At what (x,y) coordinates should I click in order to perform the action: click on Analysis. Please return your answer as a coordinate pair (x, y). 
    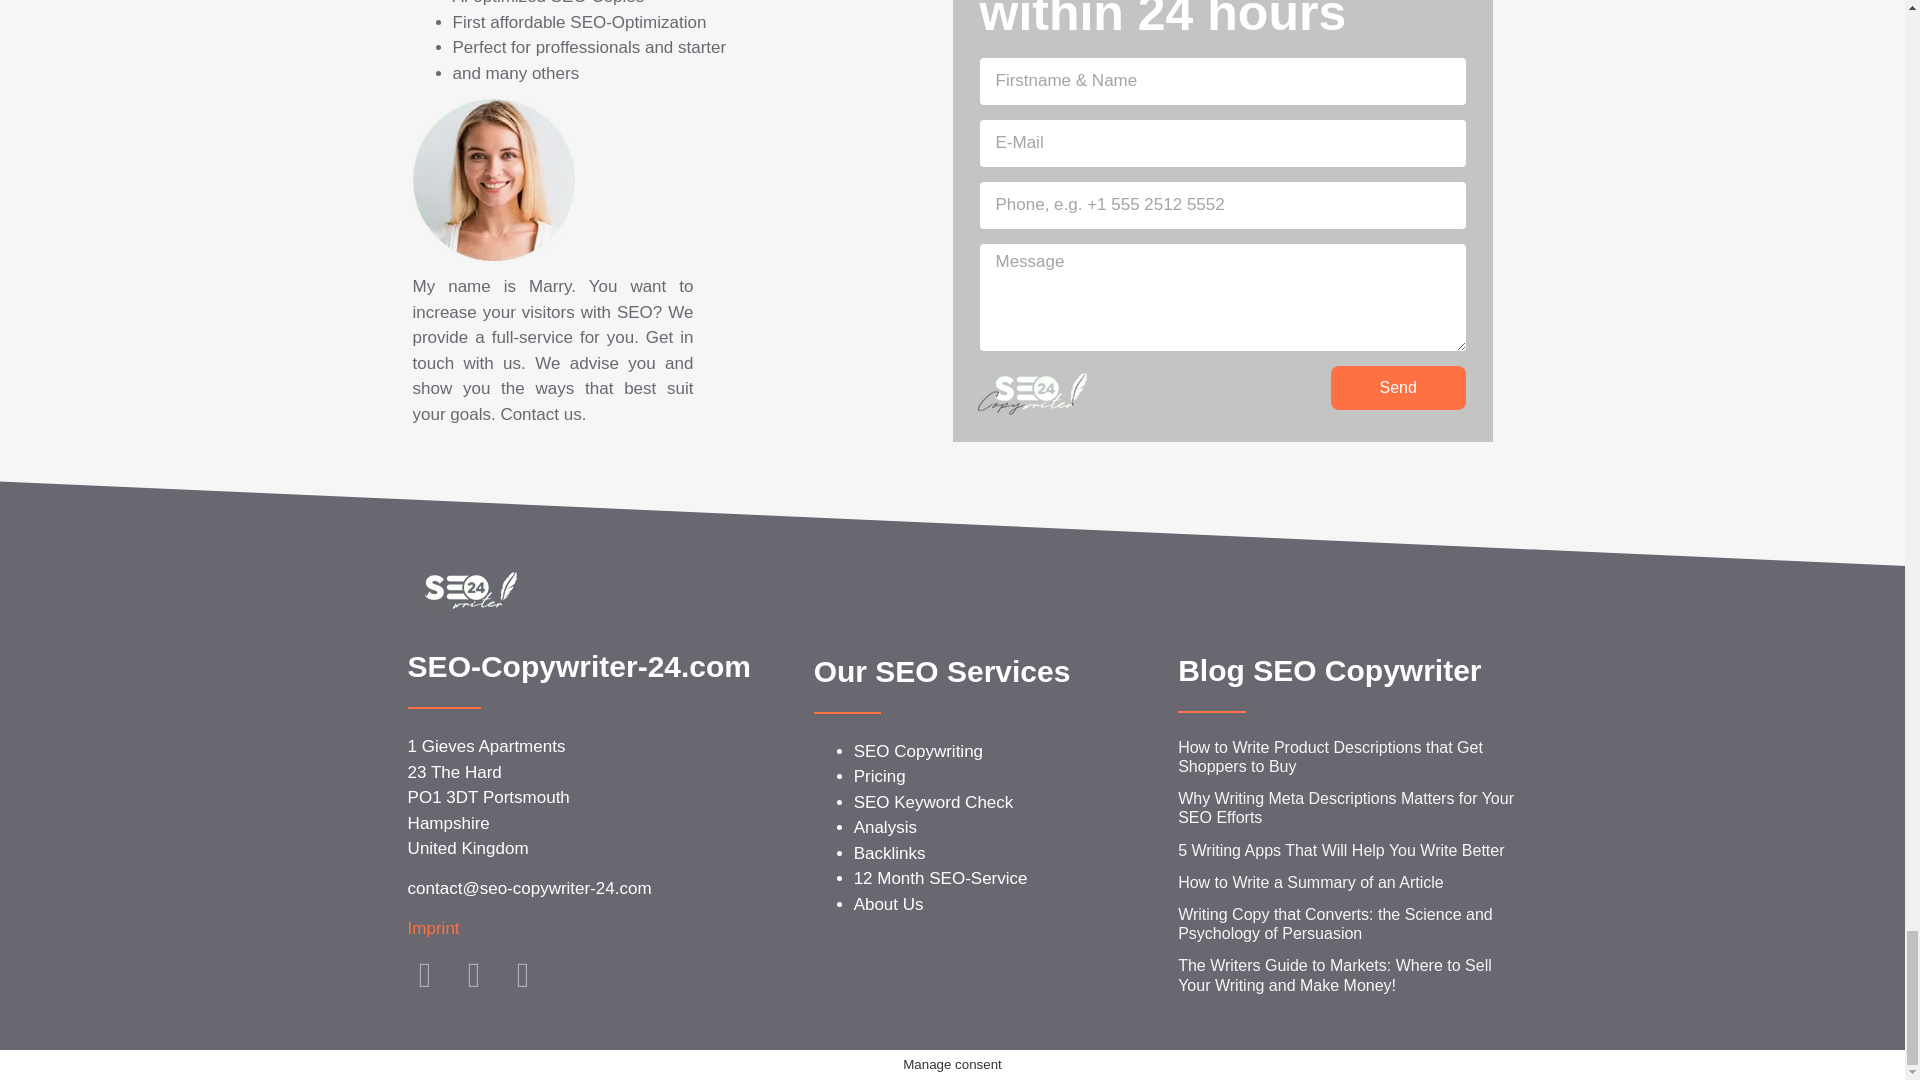
    Looking at the image, I should click on (886, 827).